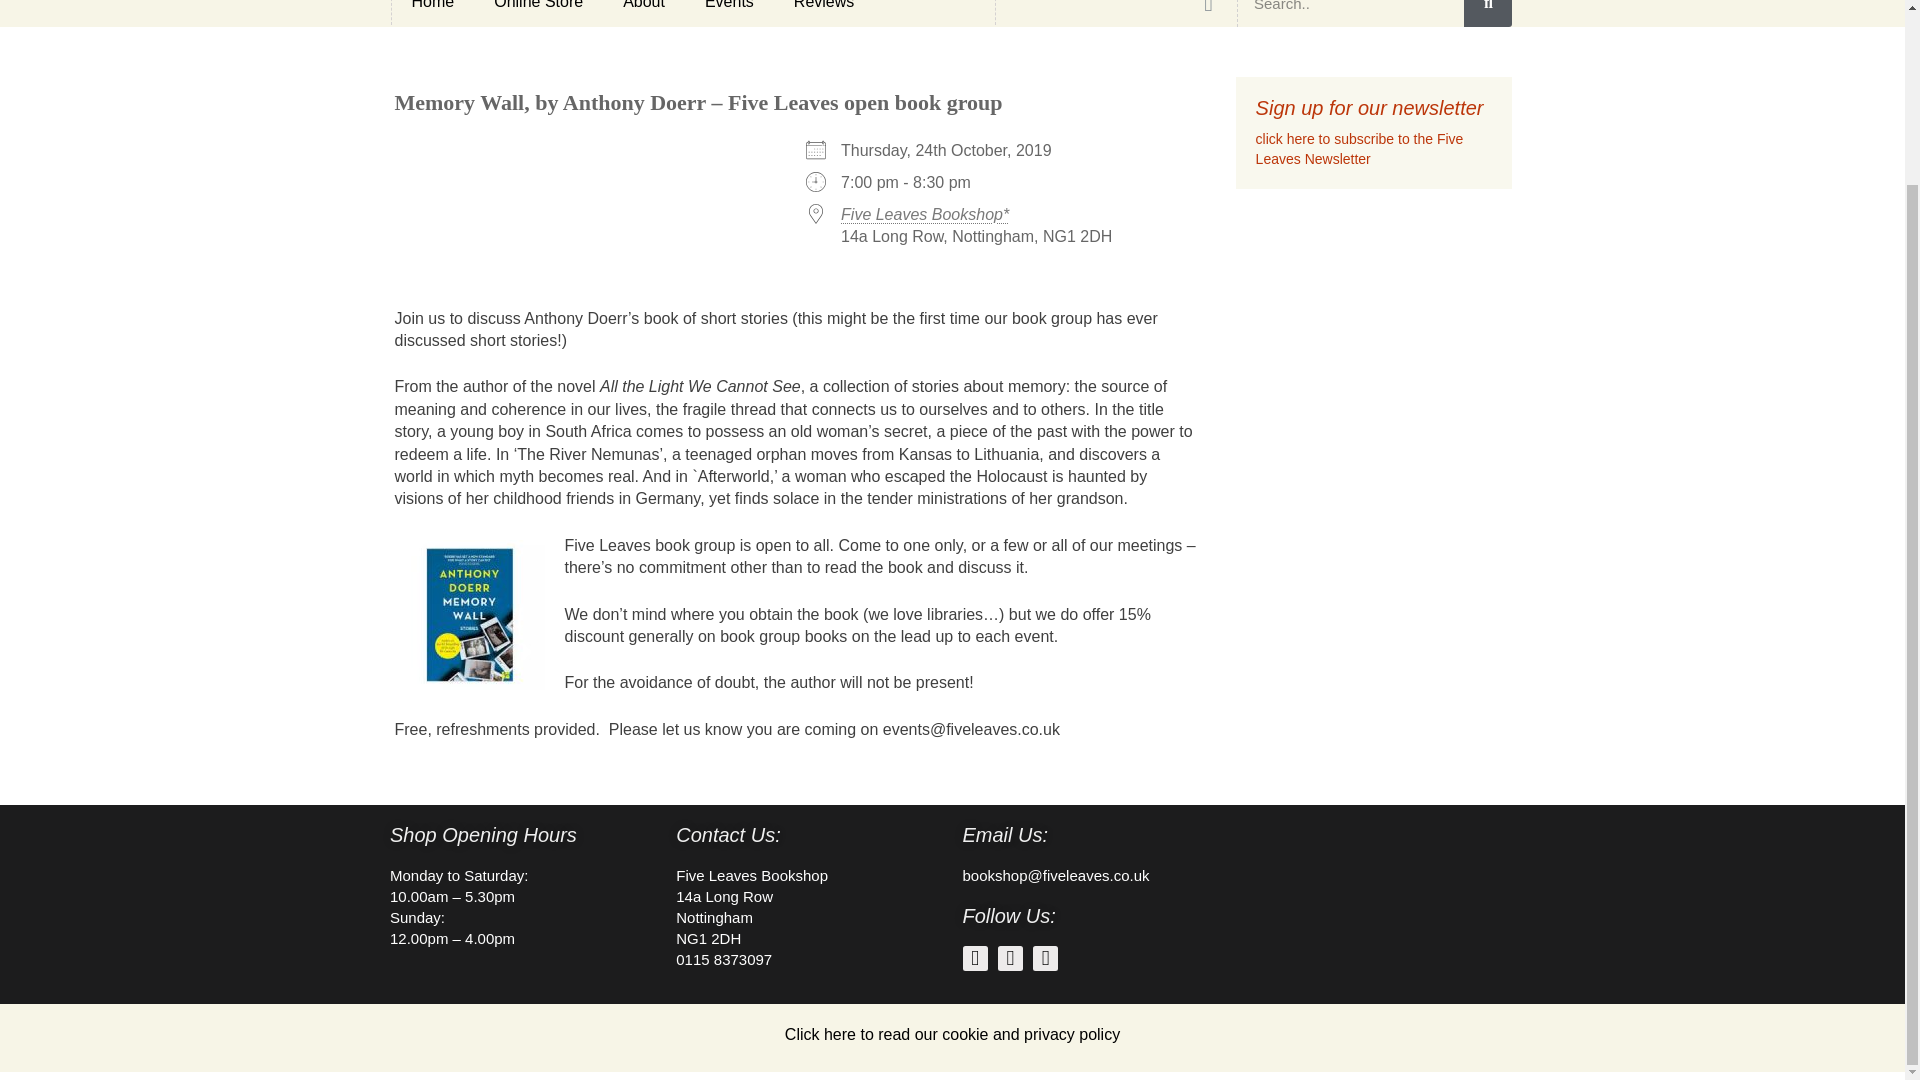 This screenshot has width=1920, height=1080. I want to click on Home, so click(432, 12).